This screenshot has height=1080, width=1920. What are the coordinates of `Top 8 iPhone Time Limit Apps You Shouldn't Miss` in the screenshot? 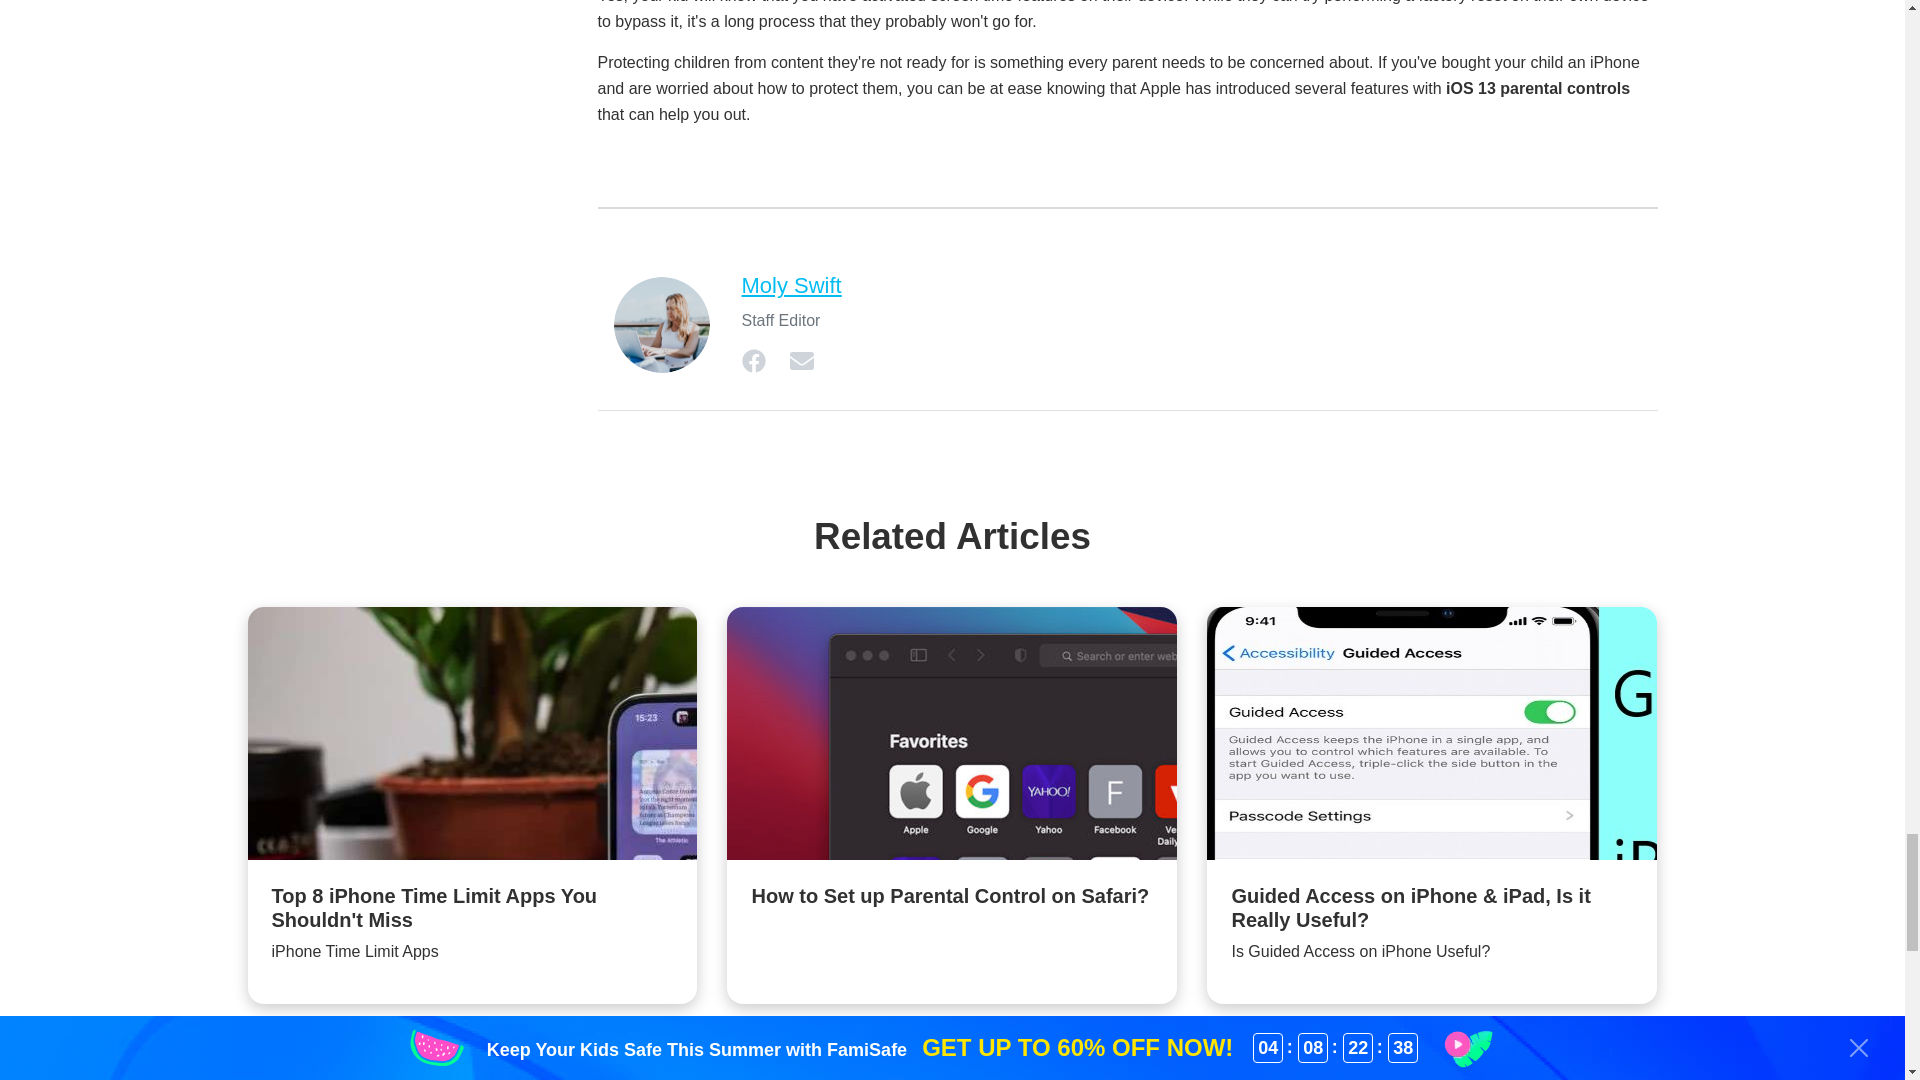 It's located at (472, 805).